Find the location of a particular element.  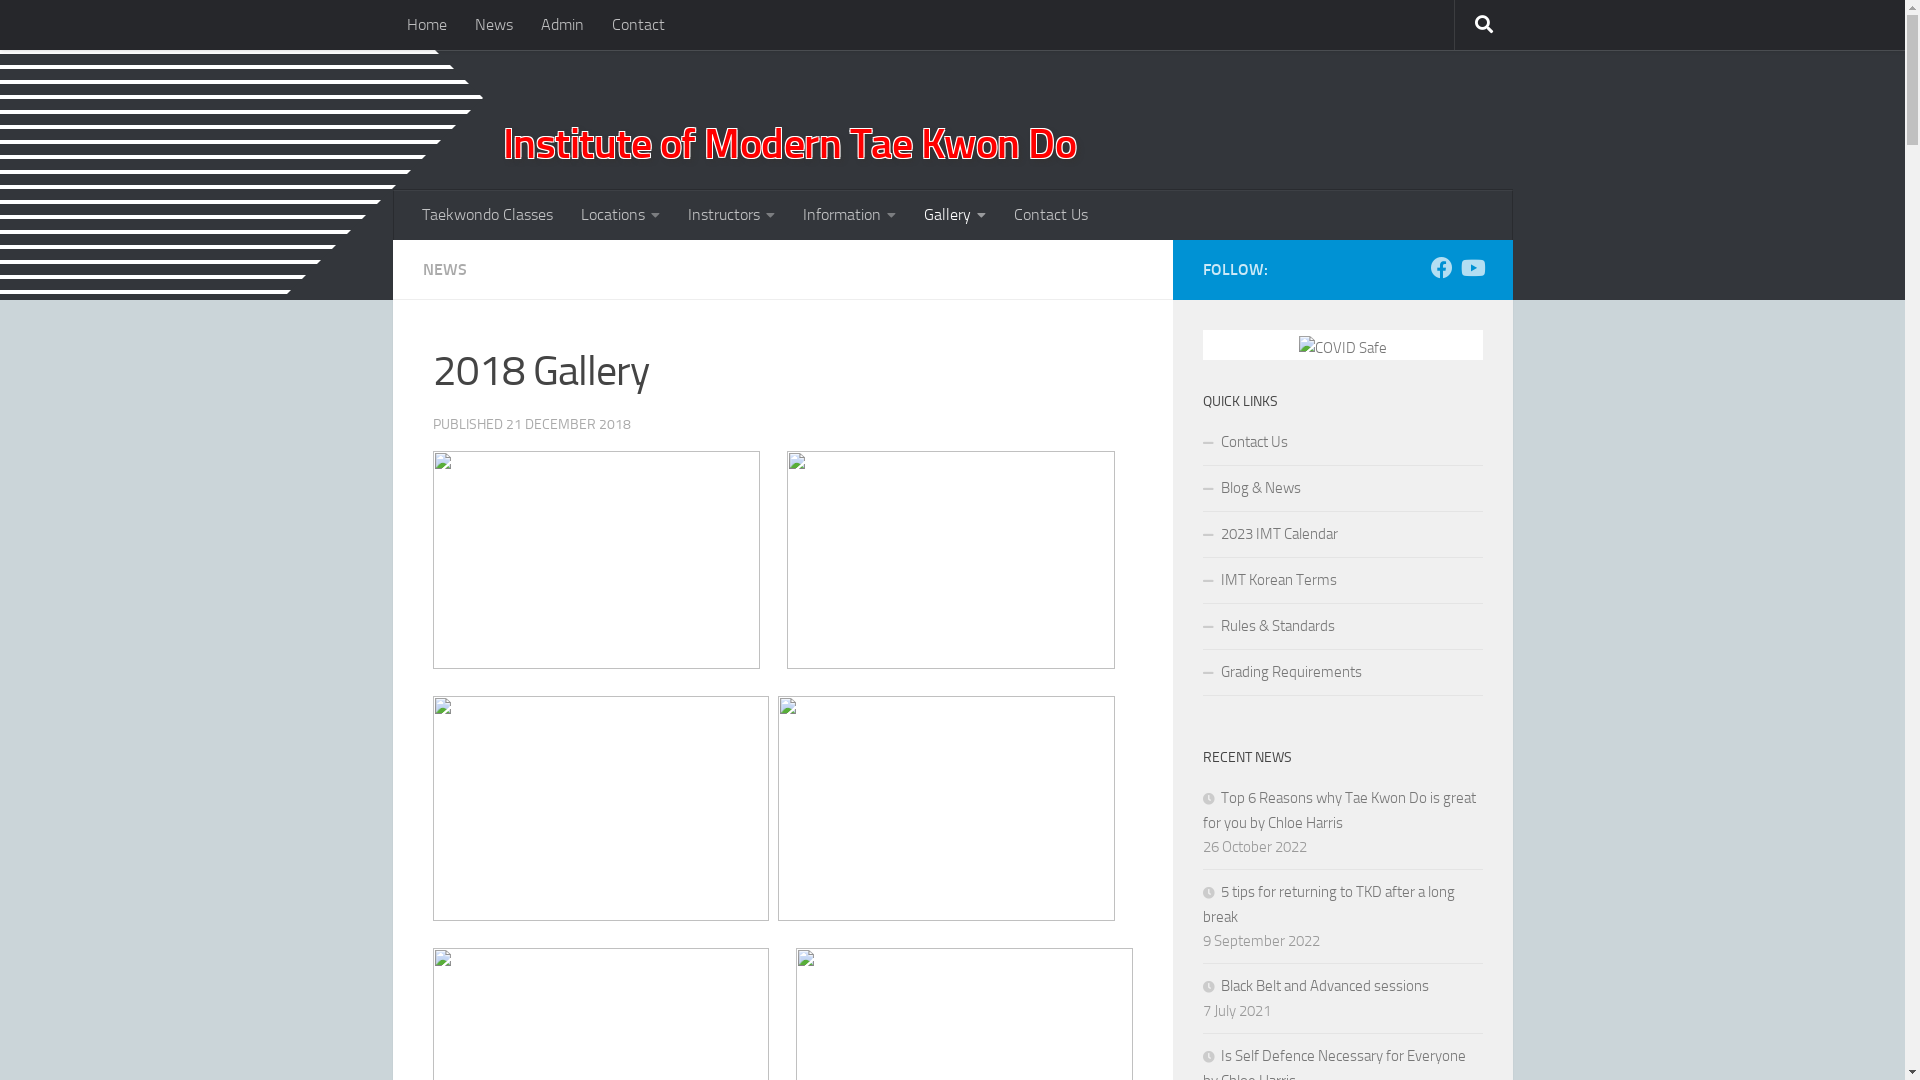

Locations is located at coordinates (620, 215).